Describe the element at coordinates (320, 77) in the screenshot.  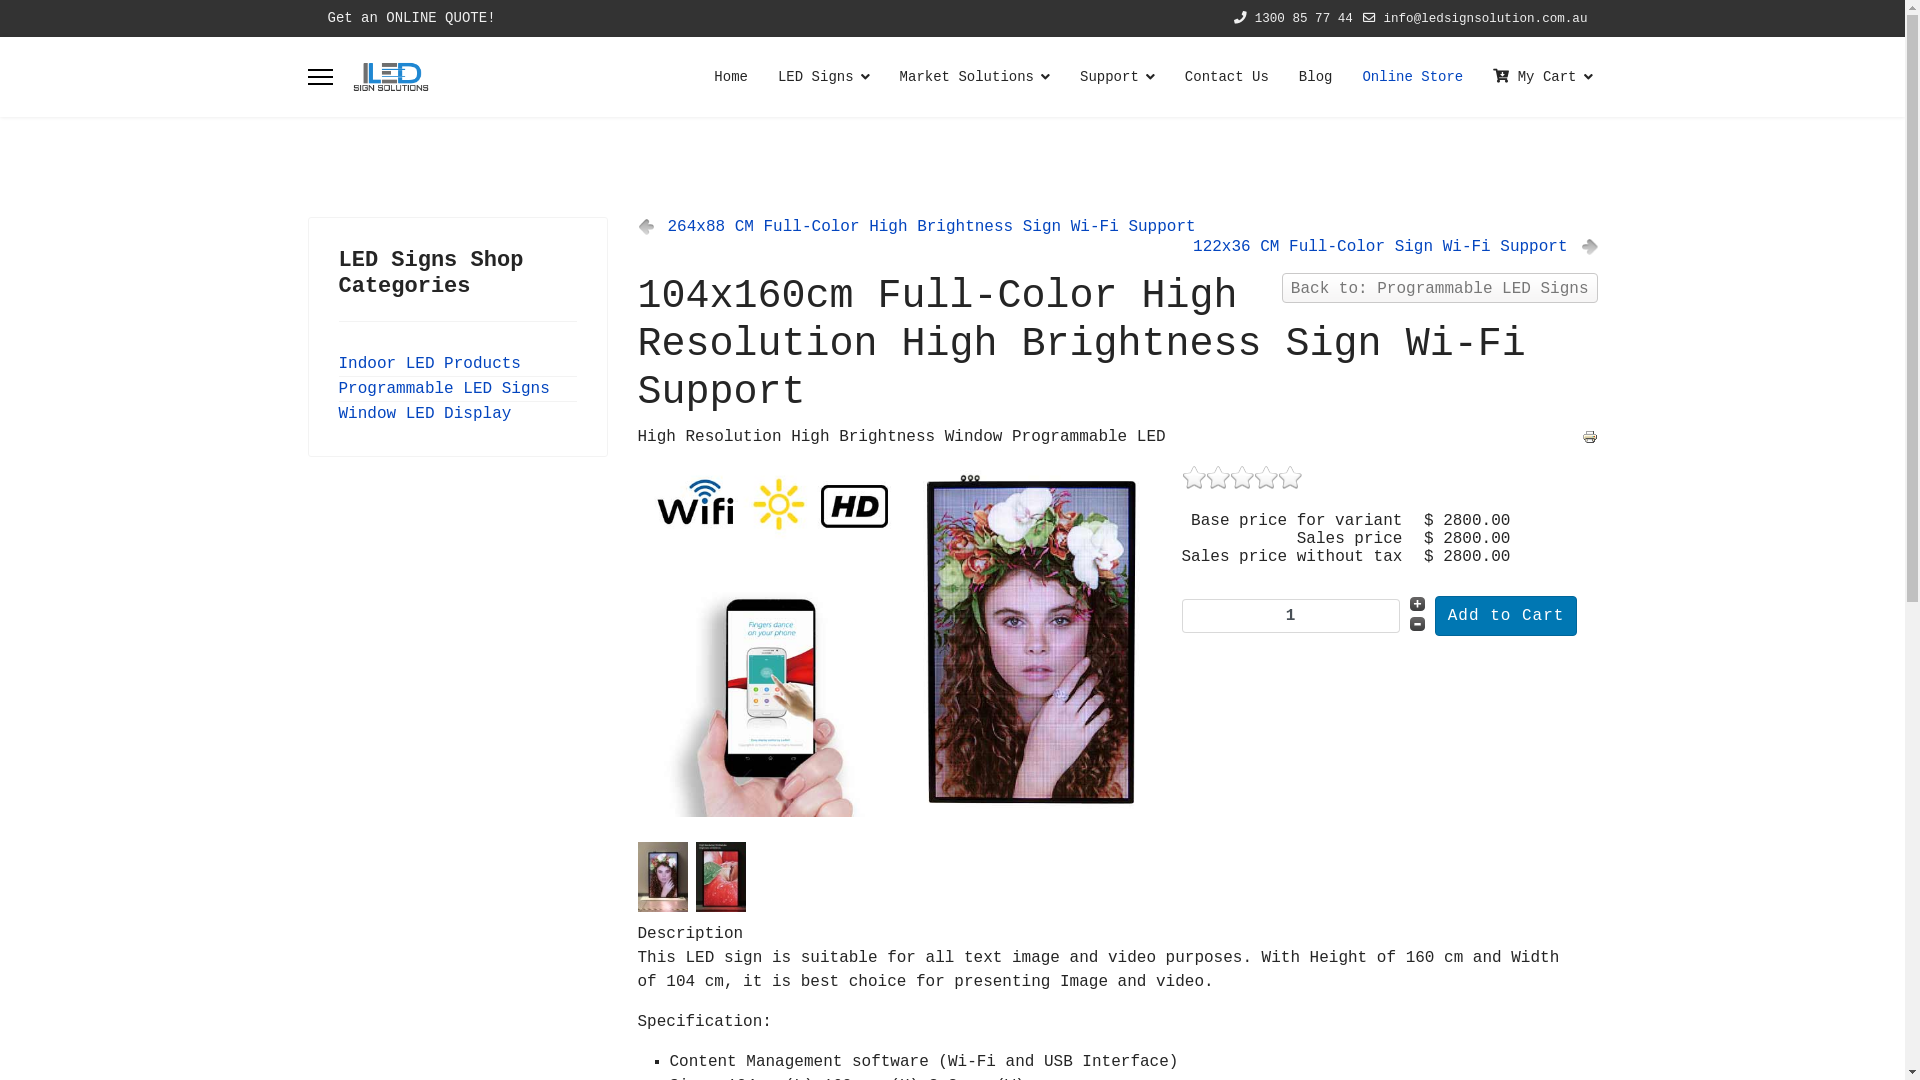
I see `Menu` at that location.